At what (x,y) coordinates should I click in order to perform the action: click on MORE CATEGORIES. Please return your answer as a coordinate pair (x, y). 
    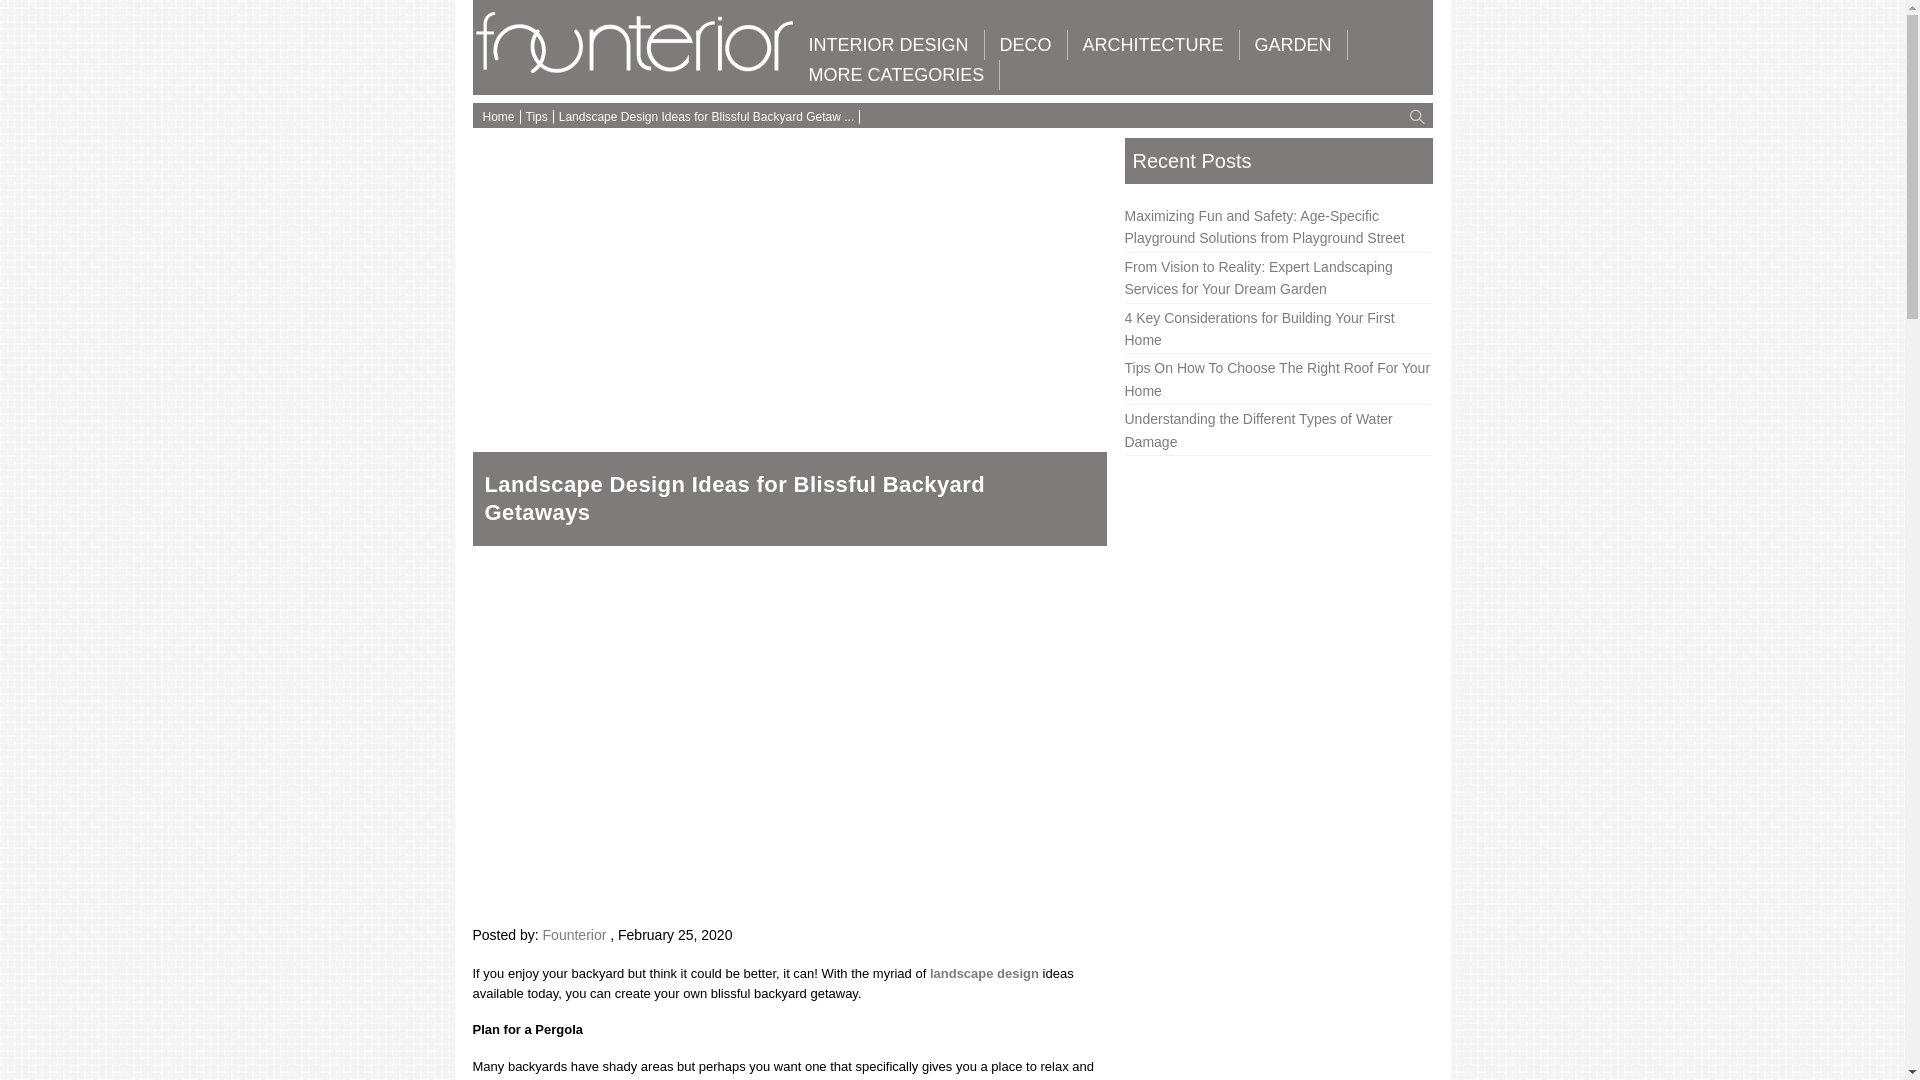
    Looking at the image, I should click on (897, 74).